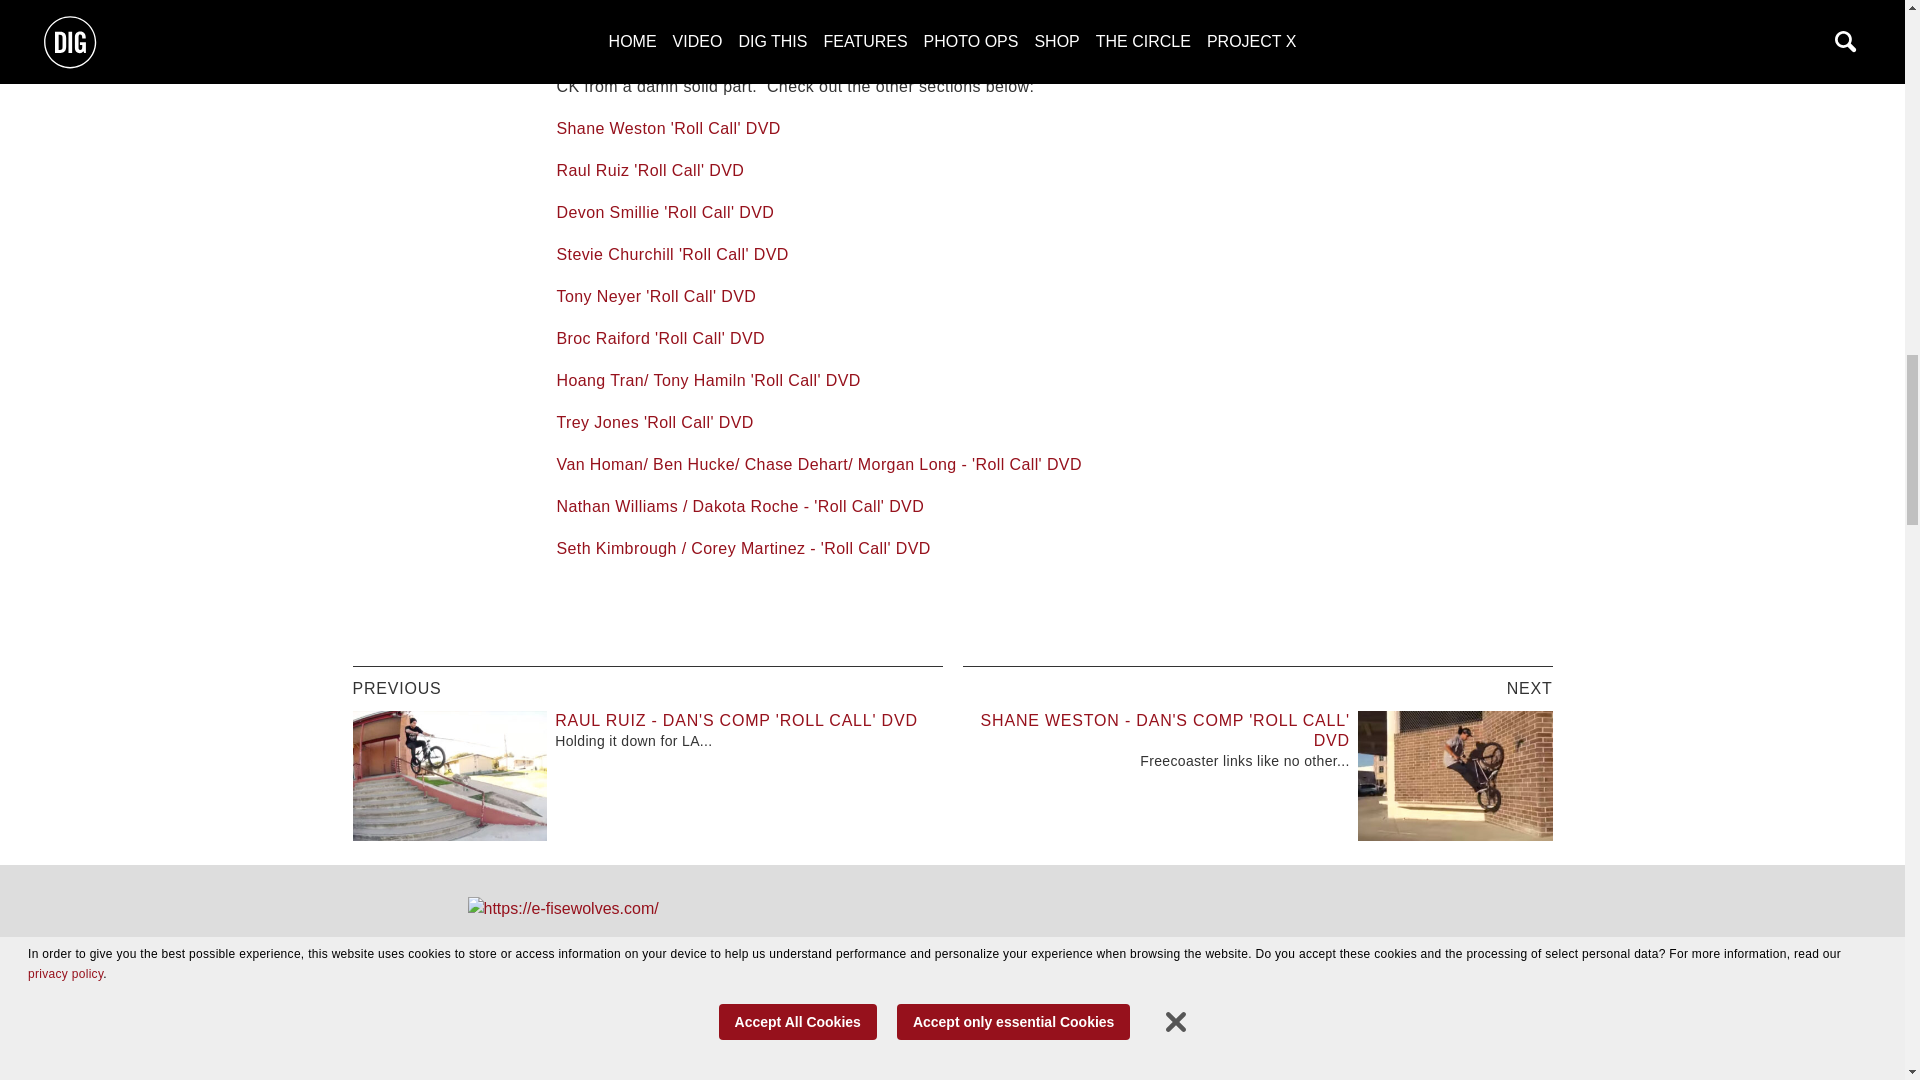 Image resolution: width=1920 pixels, height=1080 pixels. Describe the element at coordinates (660, 338) in the screenshot. I see `Broc Raiford 'Roll Call' DVD` at that location.